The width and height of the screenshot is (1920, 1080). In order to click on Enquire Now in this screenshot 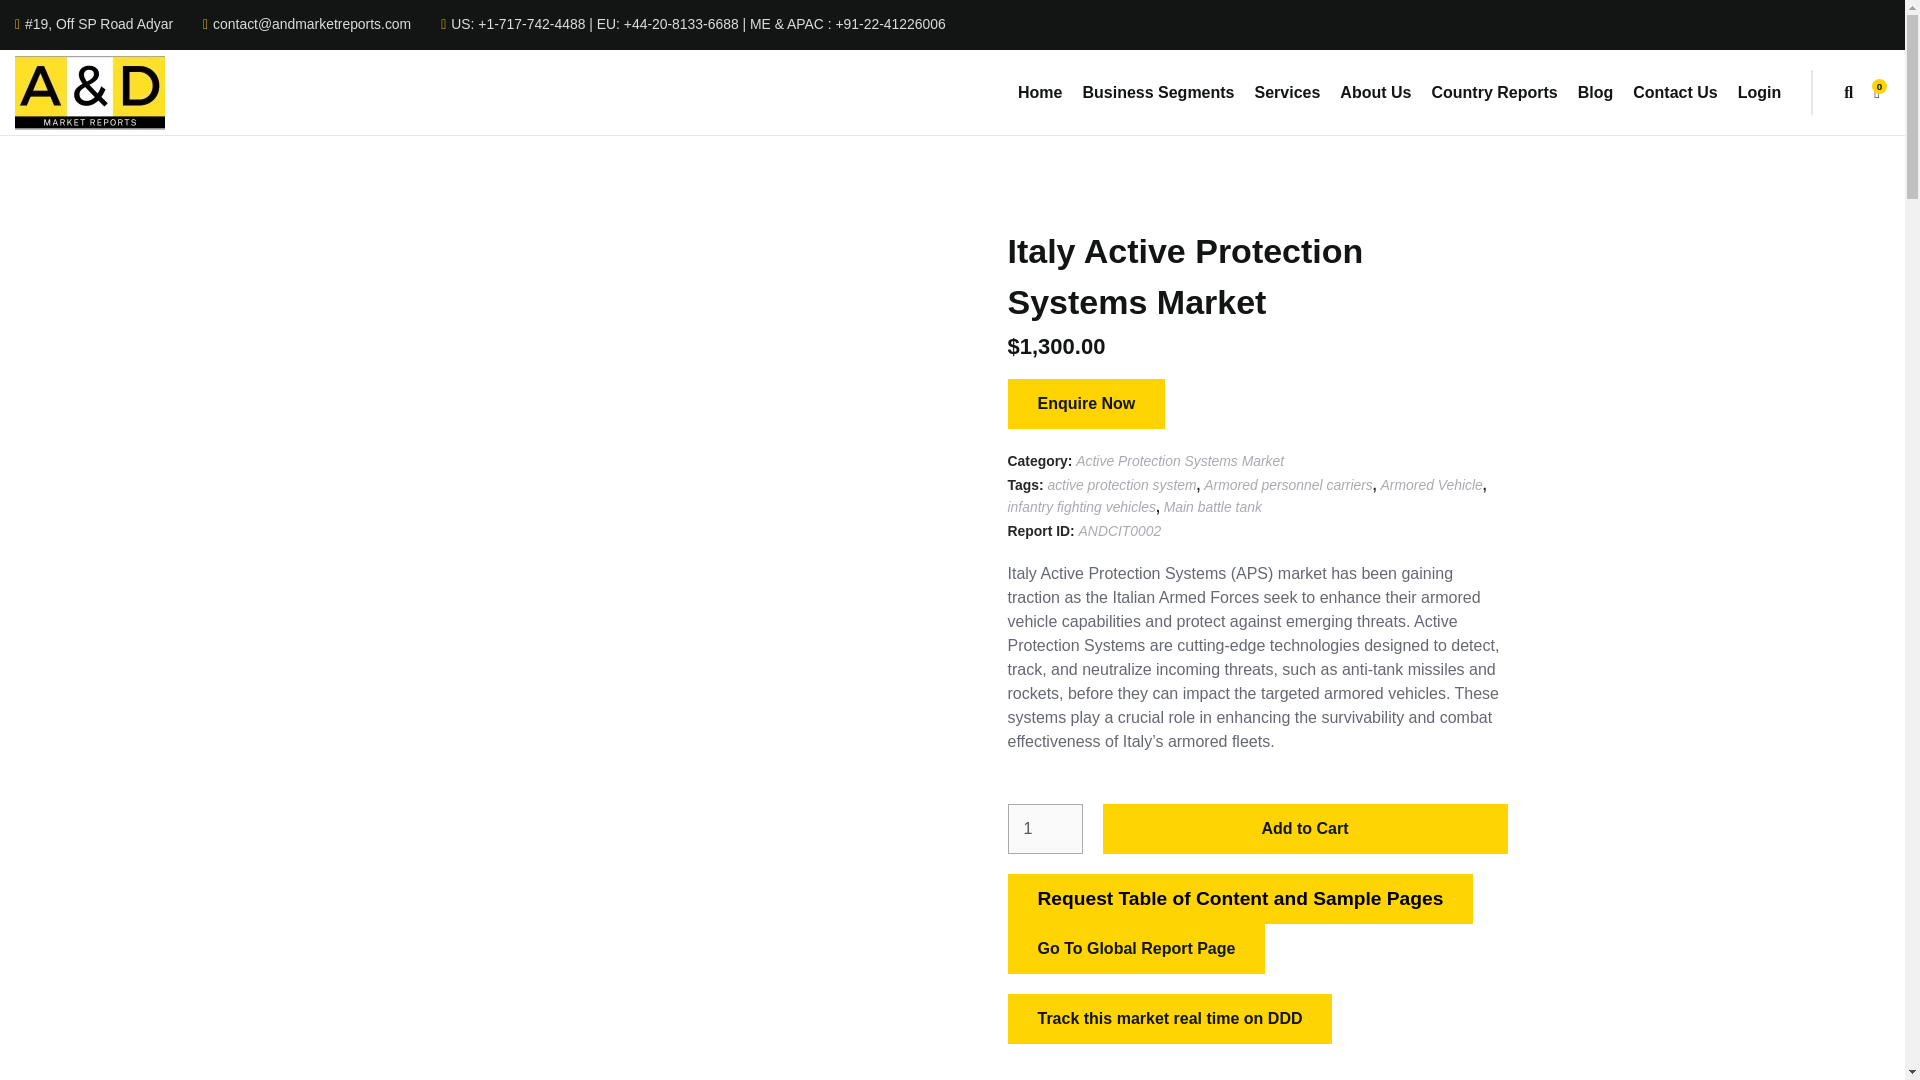, I will do `click(1086, 404)`.